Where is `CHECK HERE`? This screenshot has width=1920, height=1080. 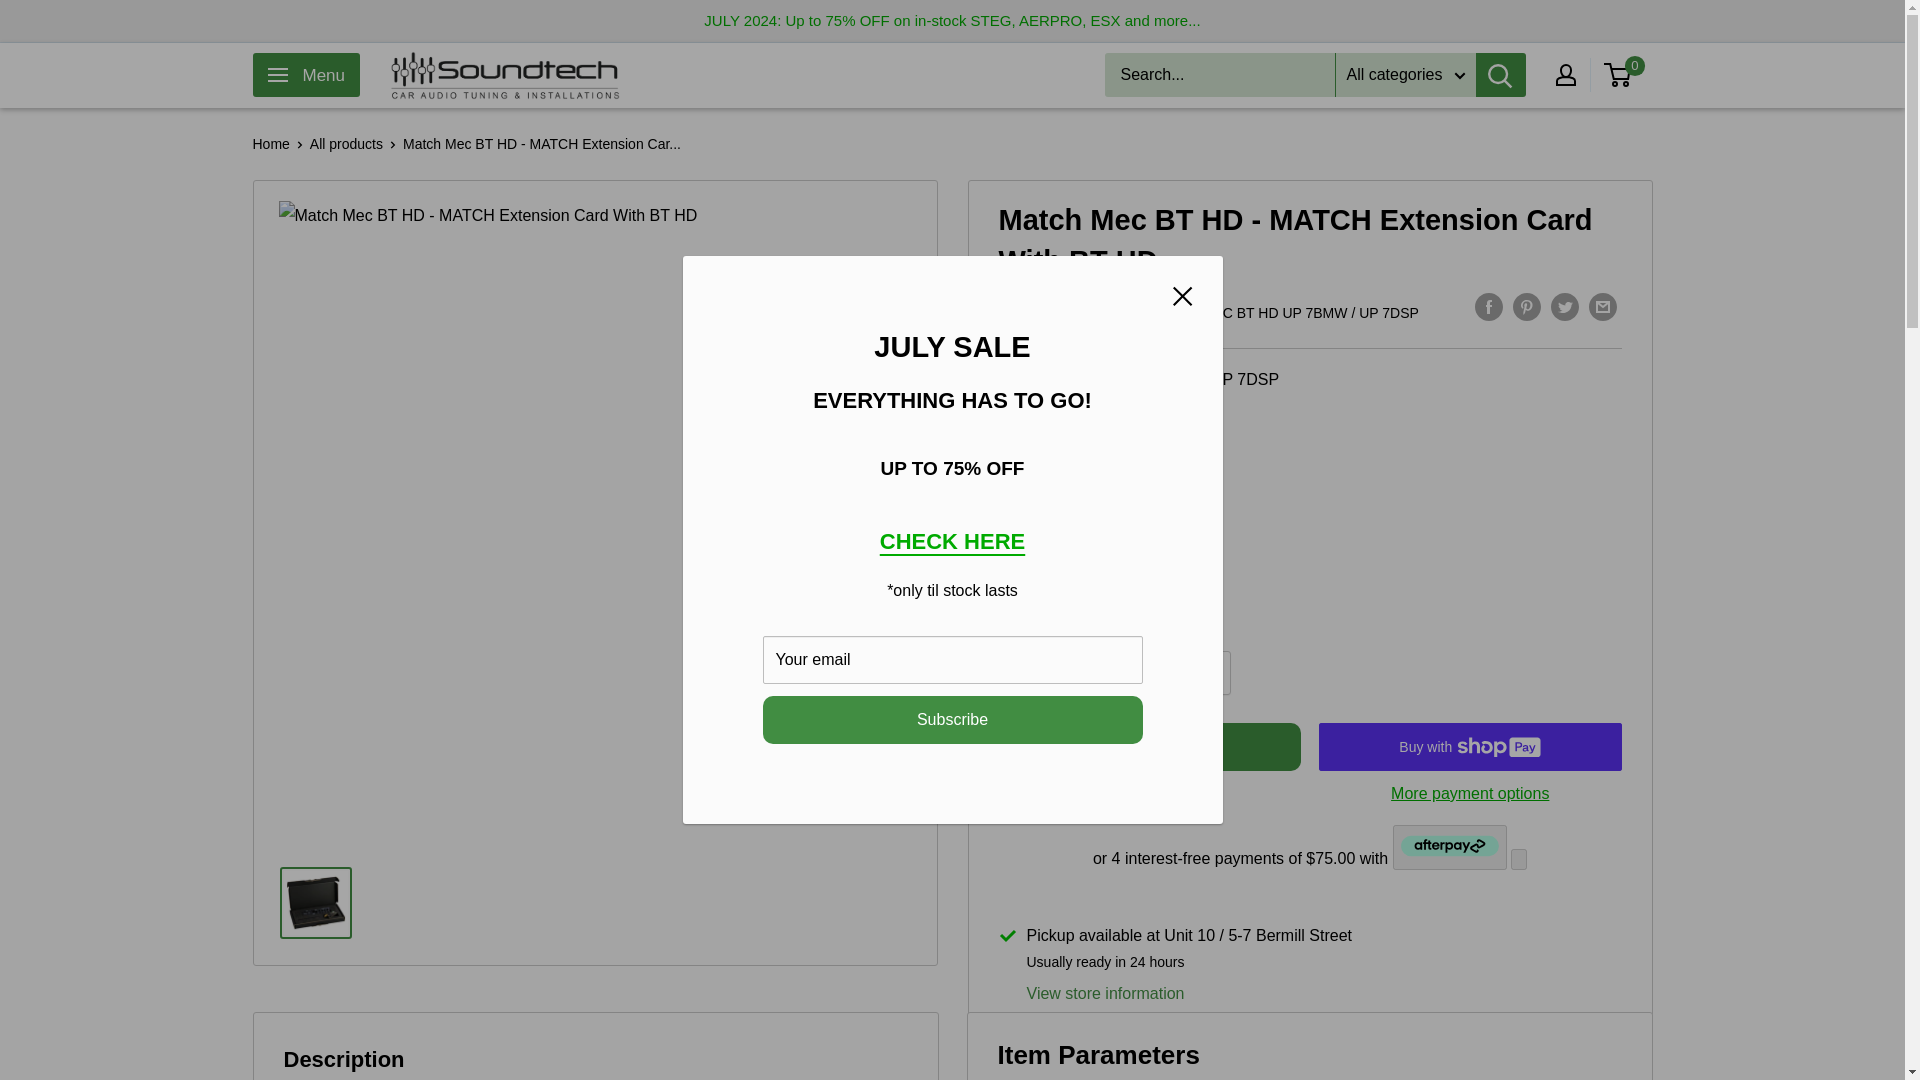 CHECK HERE is located at coordinates (952, 542).